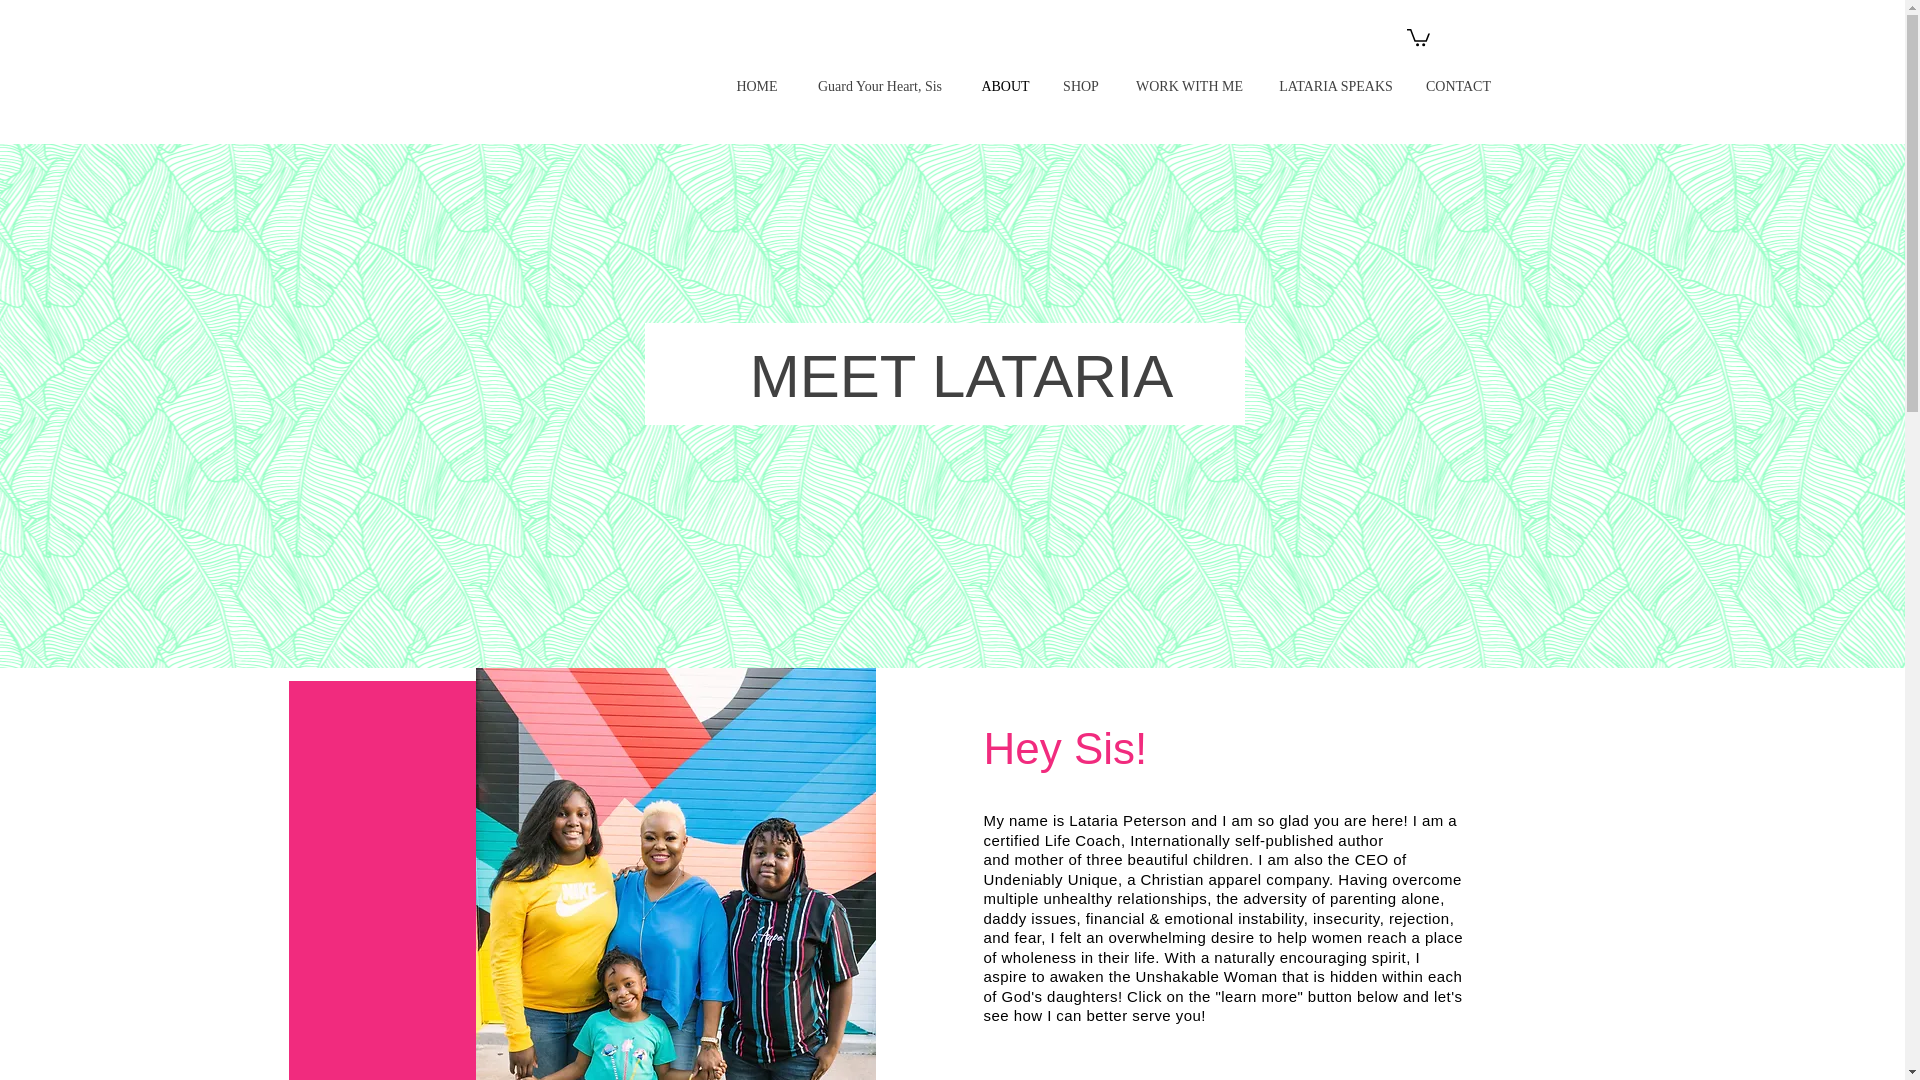  What do you see at coordinates (1458, 86) in the screenshot?
I see `CONTACT` at bounding box center [1458, 86].